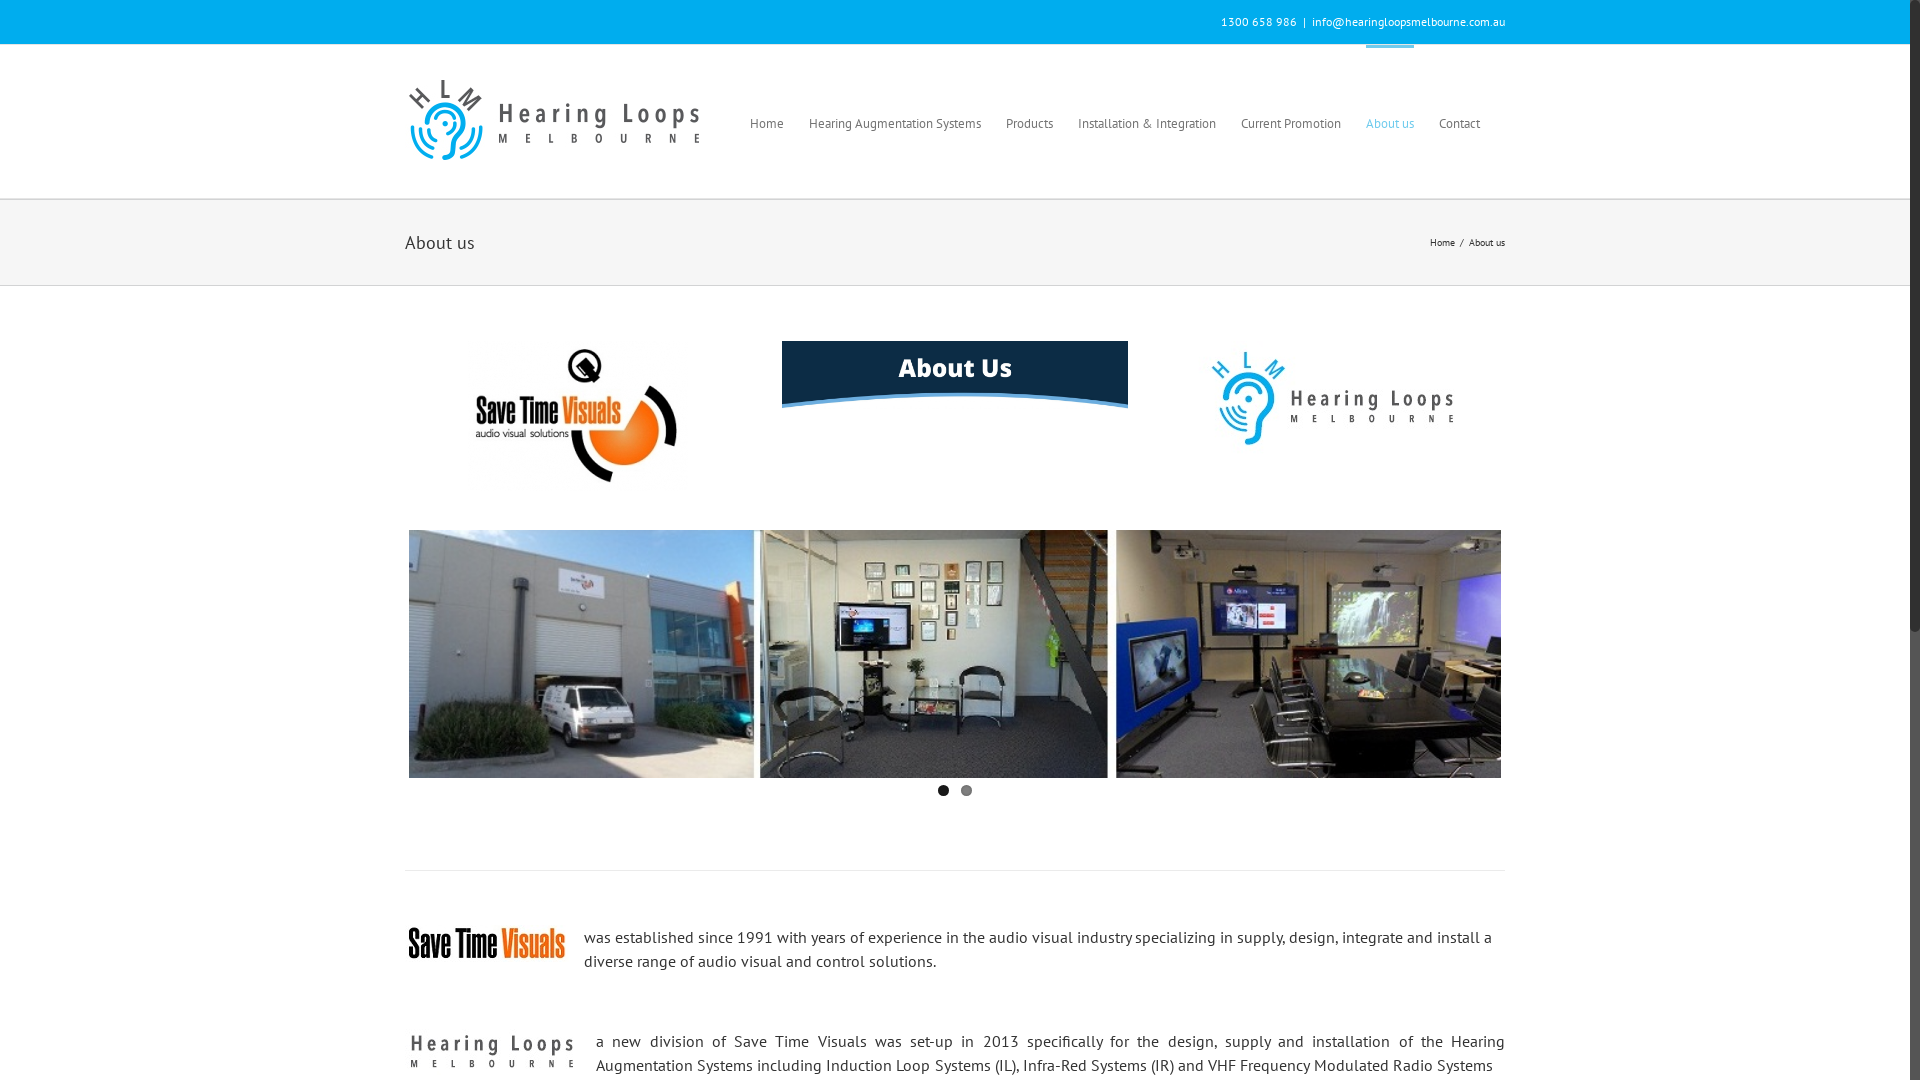 This screenshot has width=1920, height=1080. What do you see at coordinates (1147, 122) in the screenshot?
I see `Installation & Integration` at bounding box center [1147, 122].